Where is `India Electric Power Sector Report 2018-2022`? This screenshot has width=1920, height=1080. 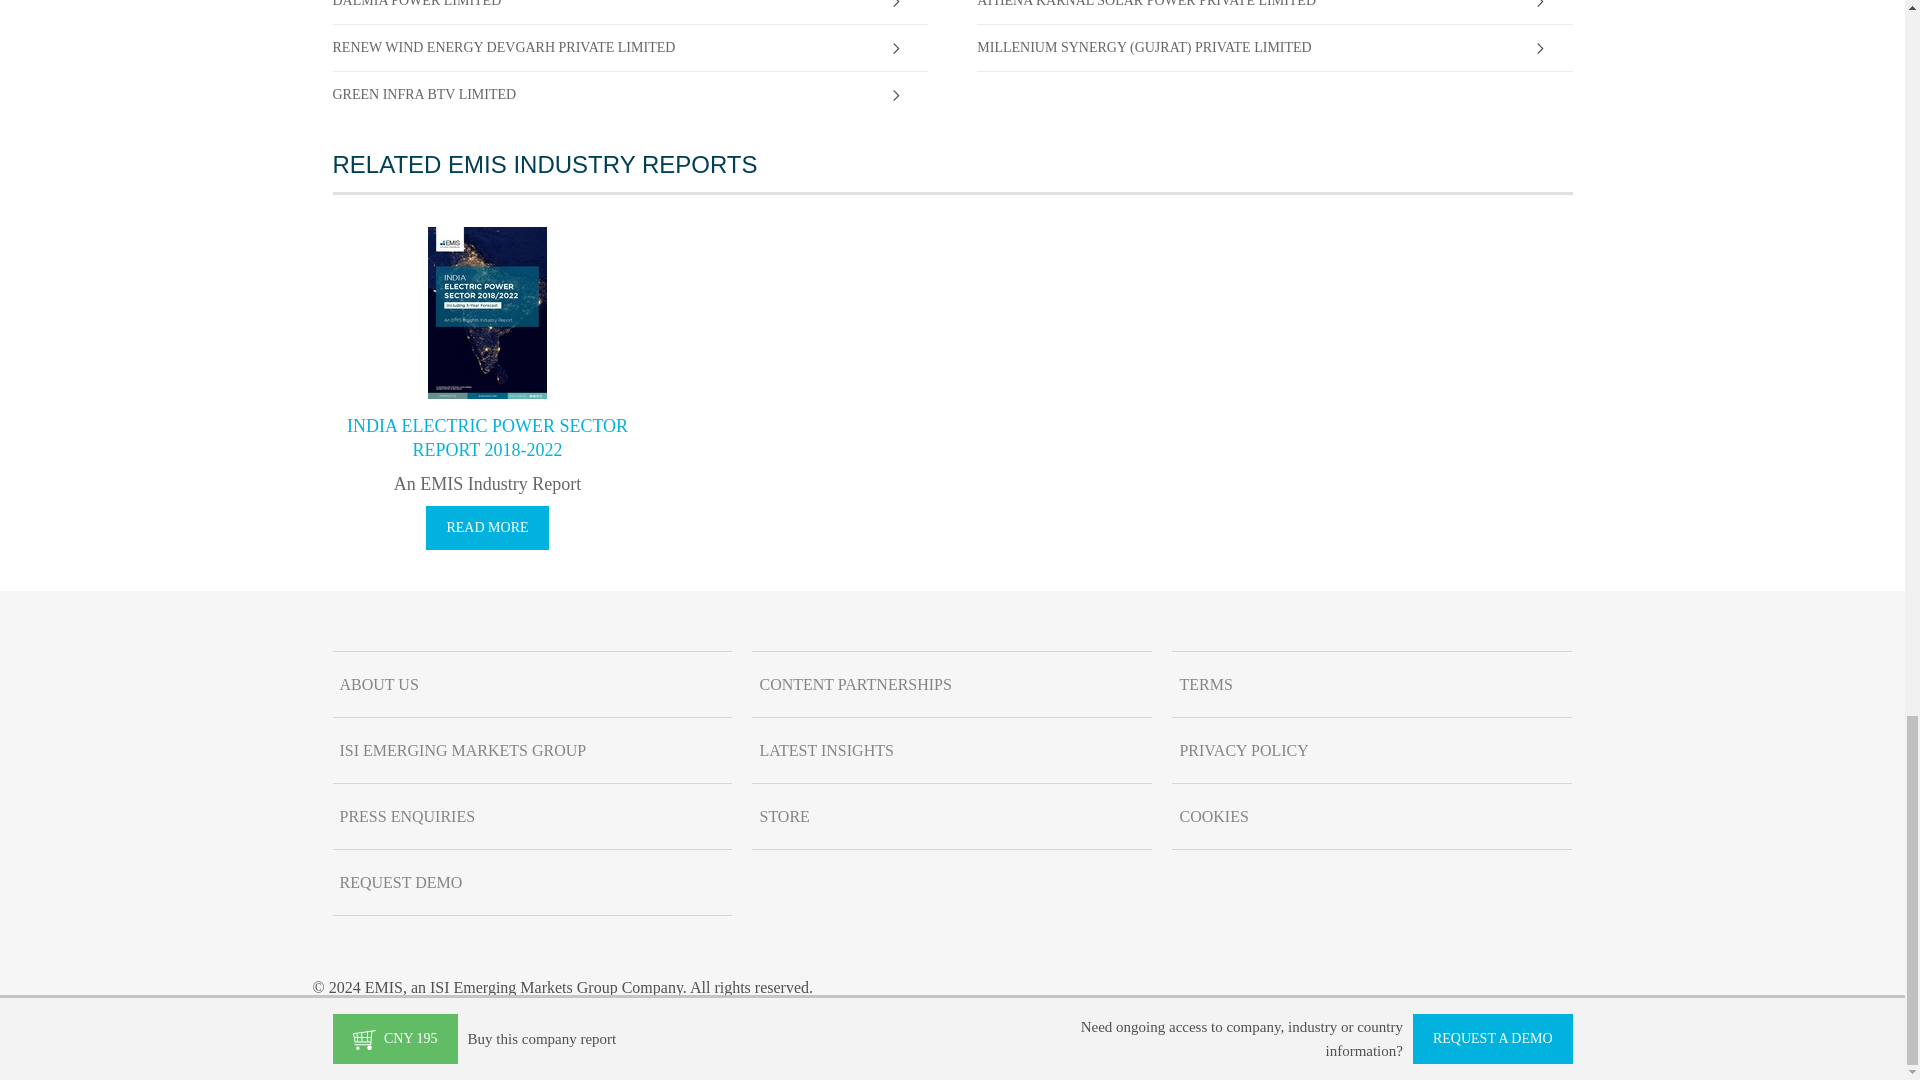 India Electric Power Sector Report 2018-2022 is located at coordinates (487, 434).